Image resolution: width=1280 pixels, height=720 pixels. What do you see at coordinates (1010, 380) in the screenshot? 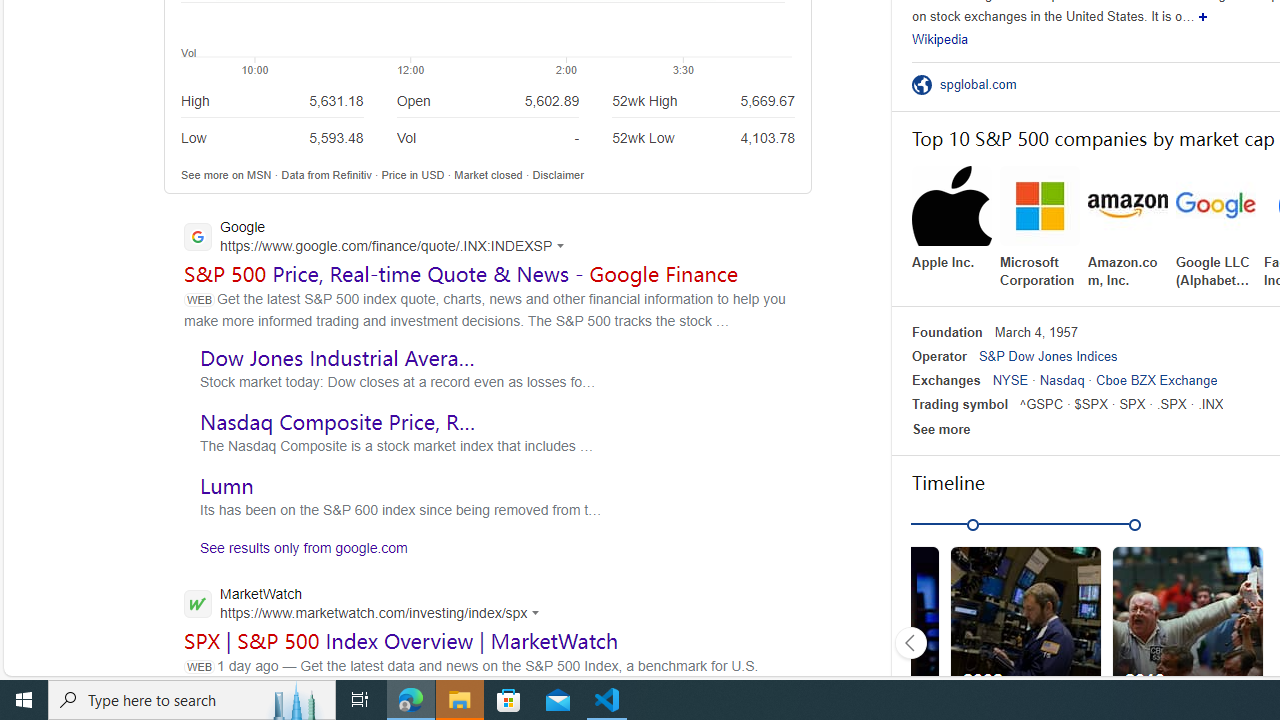
I see `NYSE` at bounding box center [1010, 380].